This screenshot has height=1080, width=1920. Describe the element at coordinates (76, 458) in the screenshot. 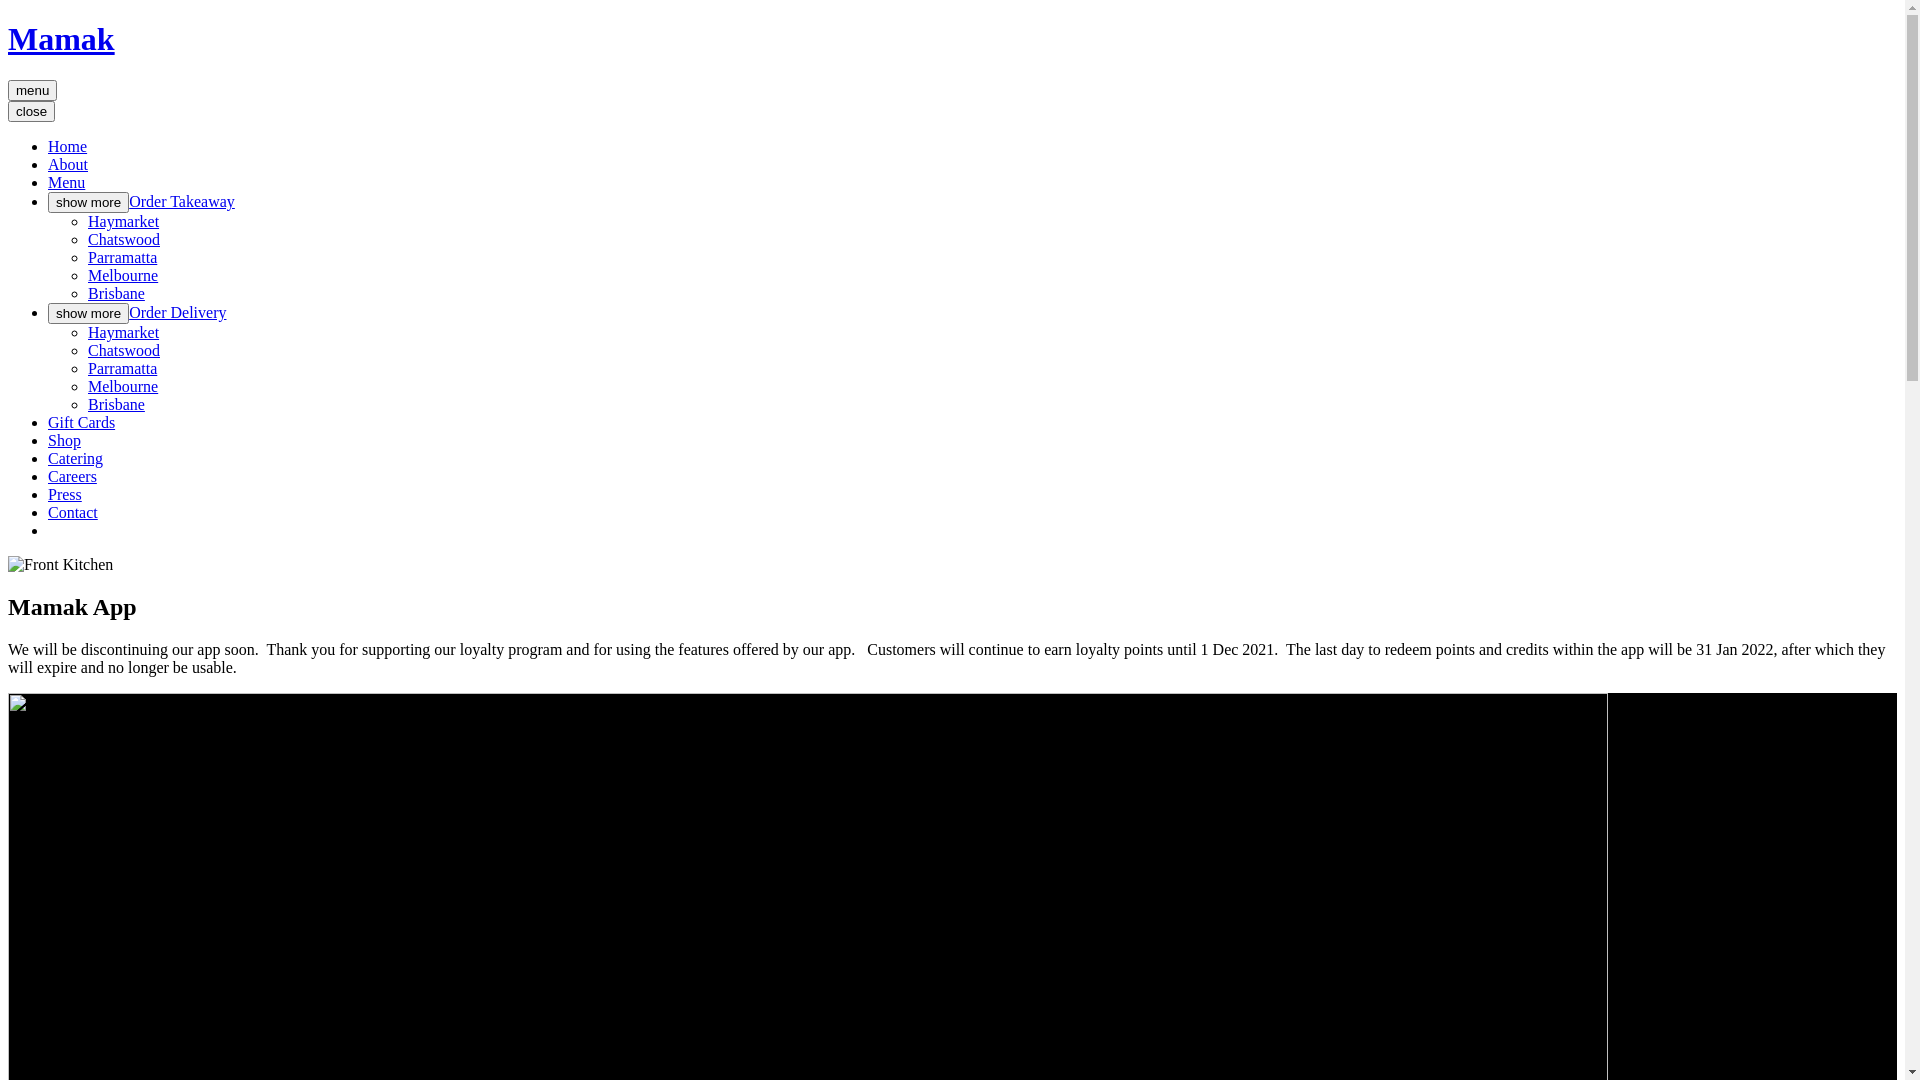

I see `Catering` at that location.